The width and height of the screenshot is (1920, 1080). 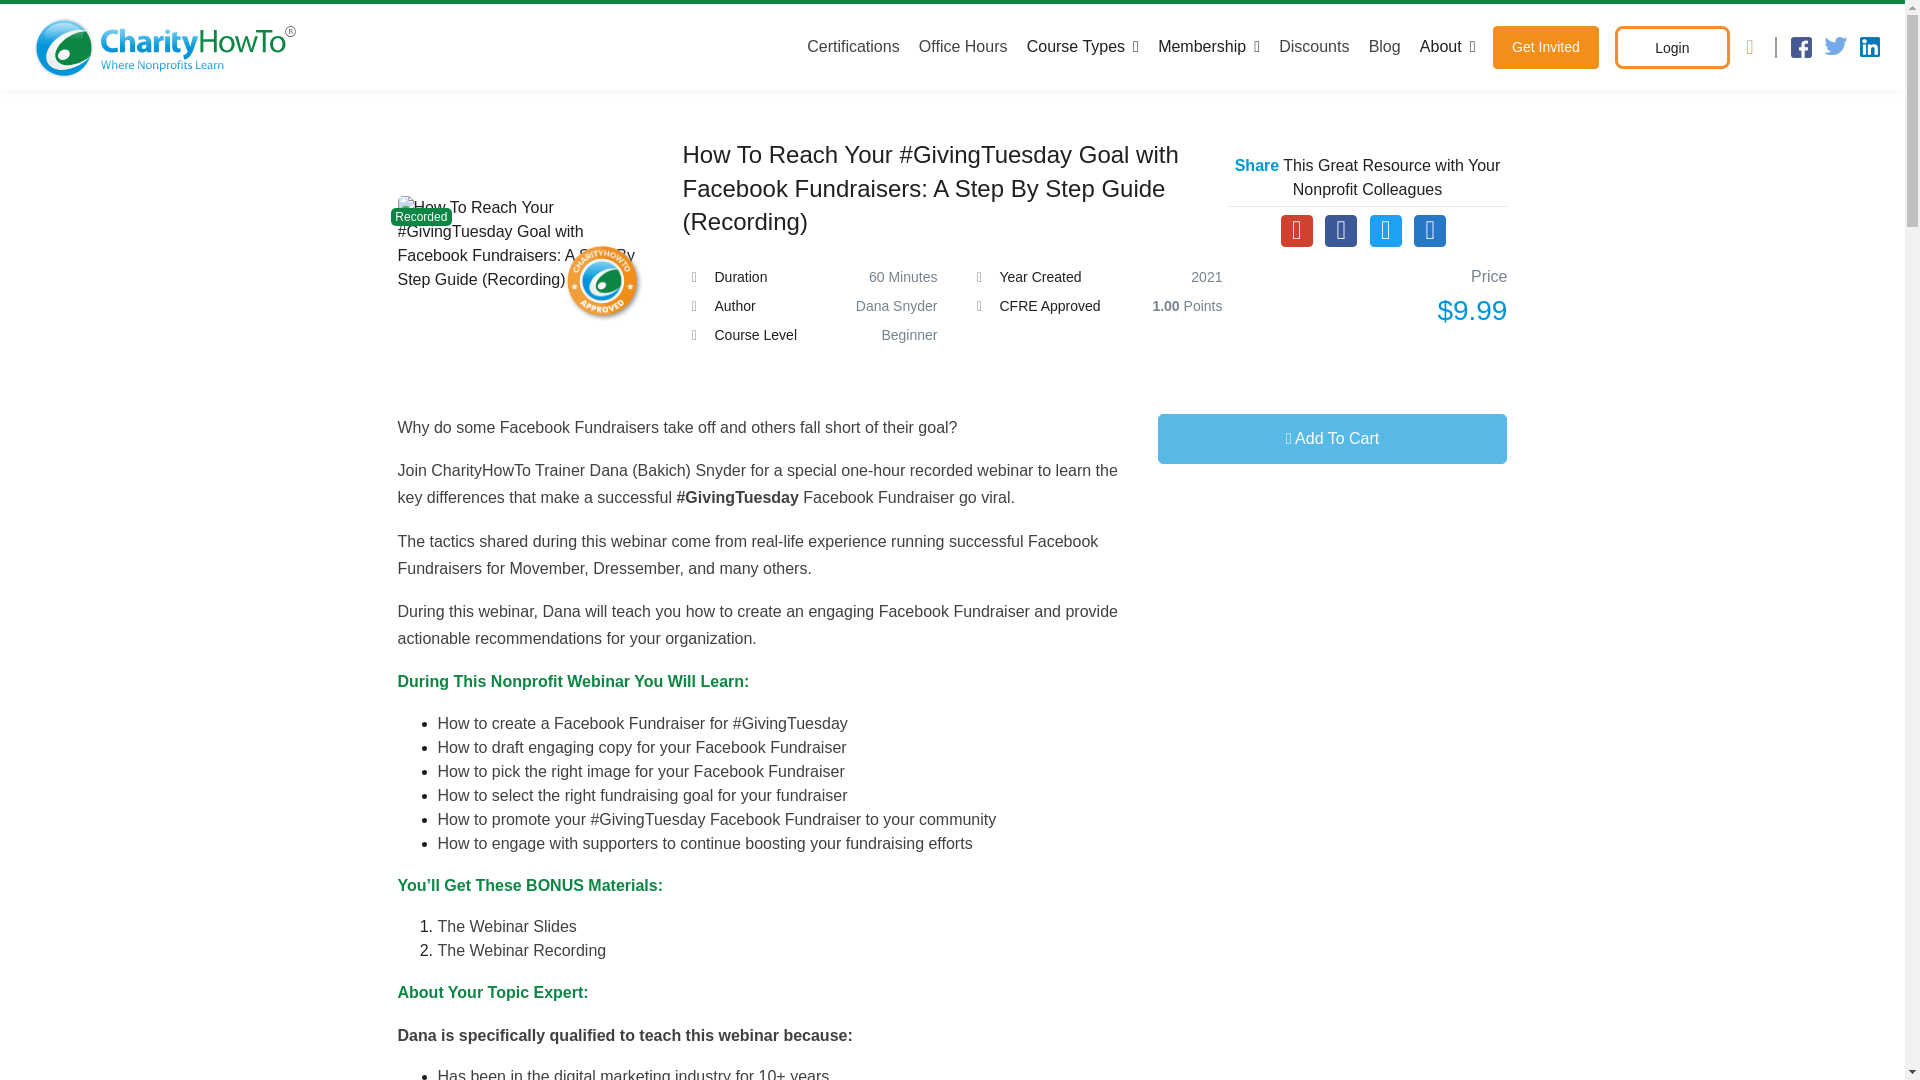 I want to click on Get Invited, so click(x=1546, y=47).